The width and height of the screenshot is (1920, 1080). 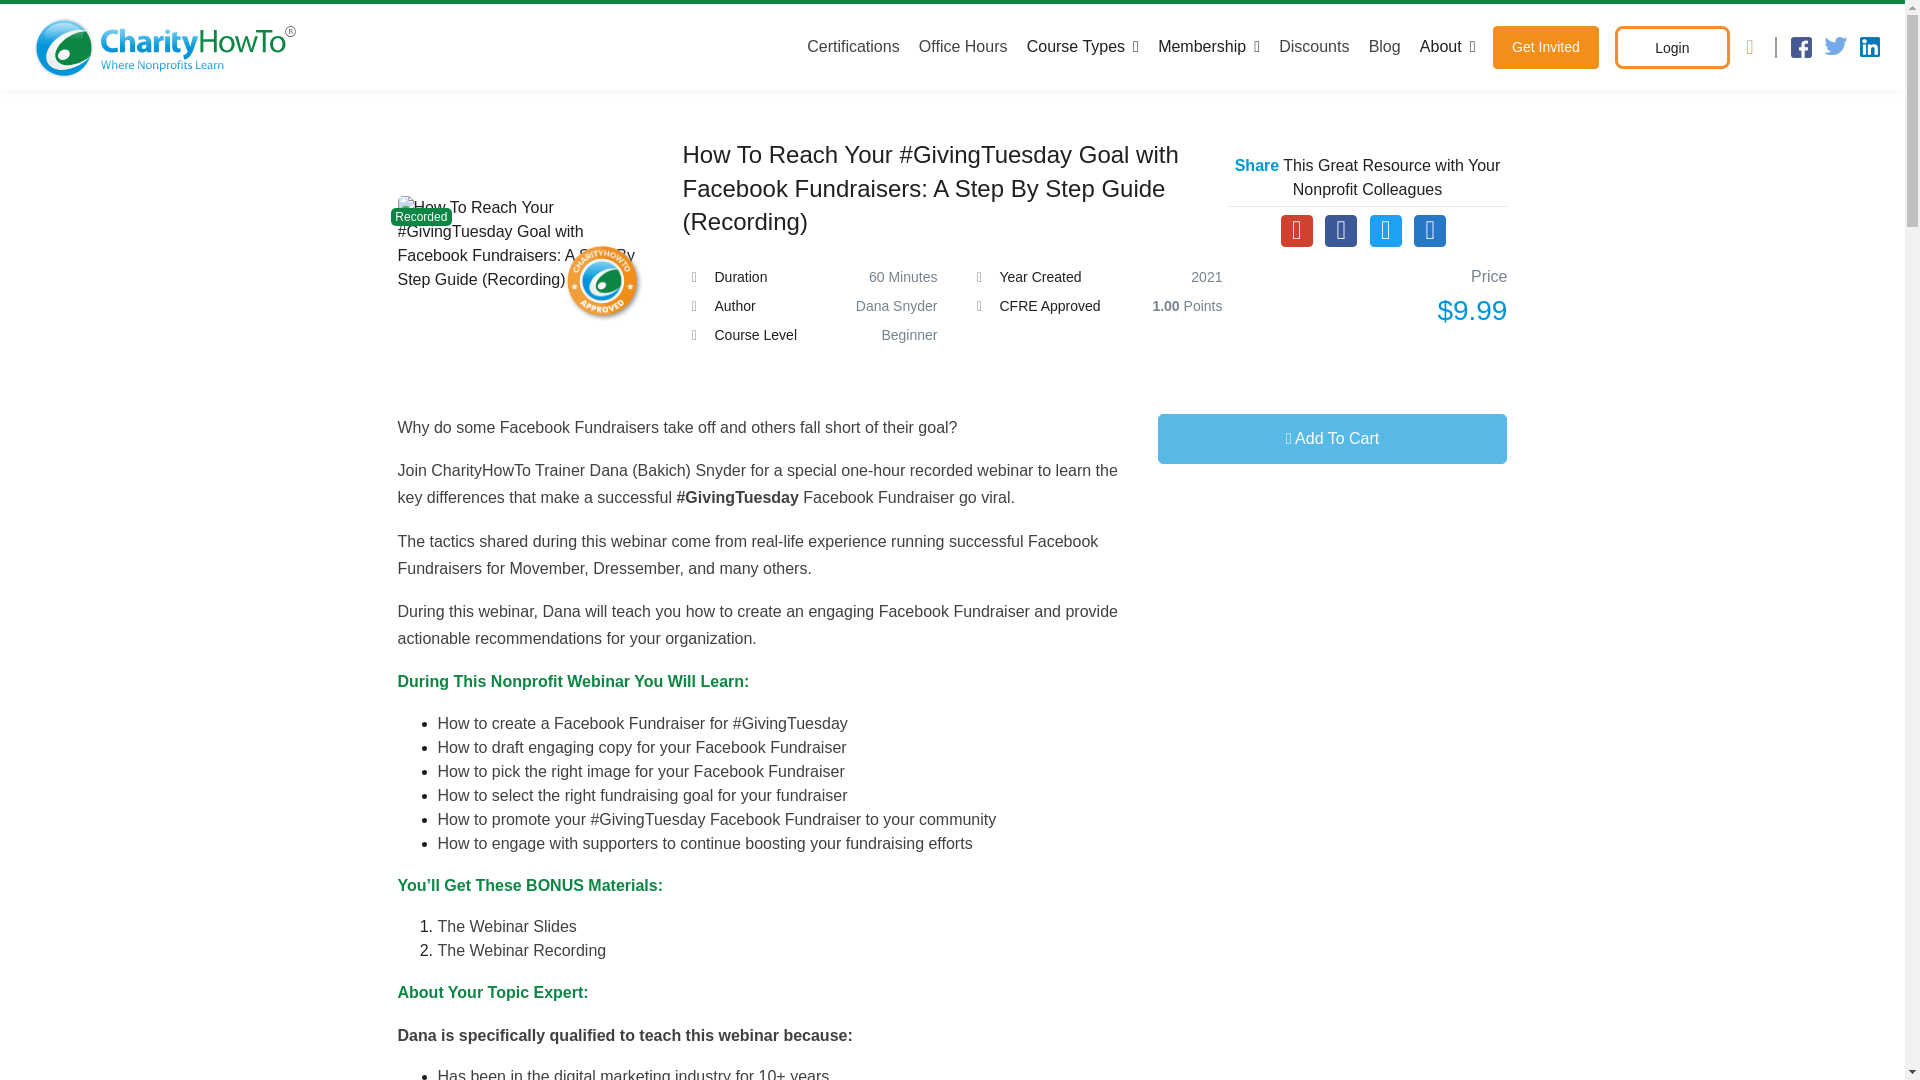 I want to click on Get Invited, so click(x=1546, y=47).